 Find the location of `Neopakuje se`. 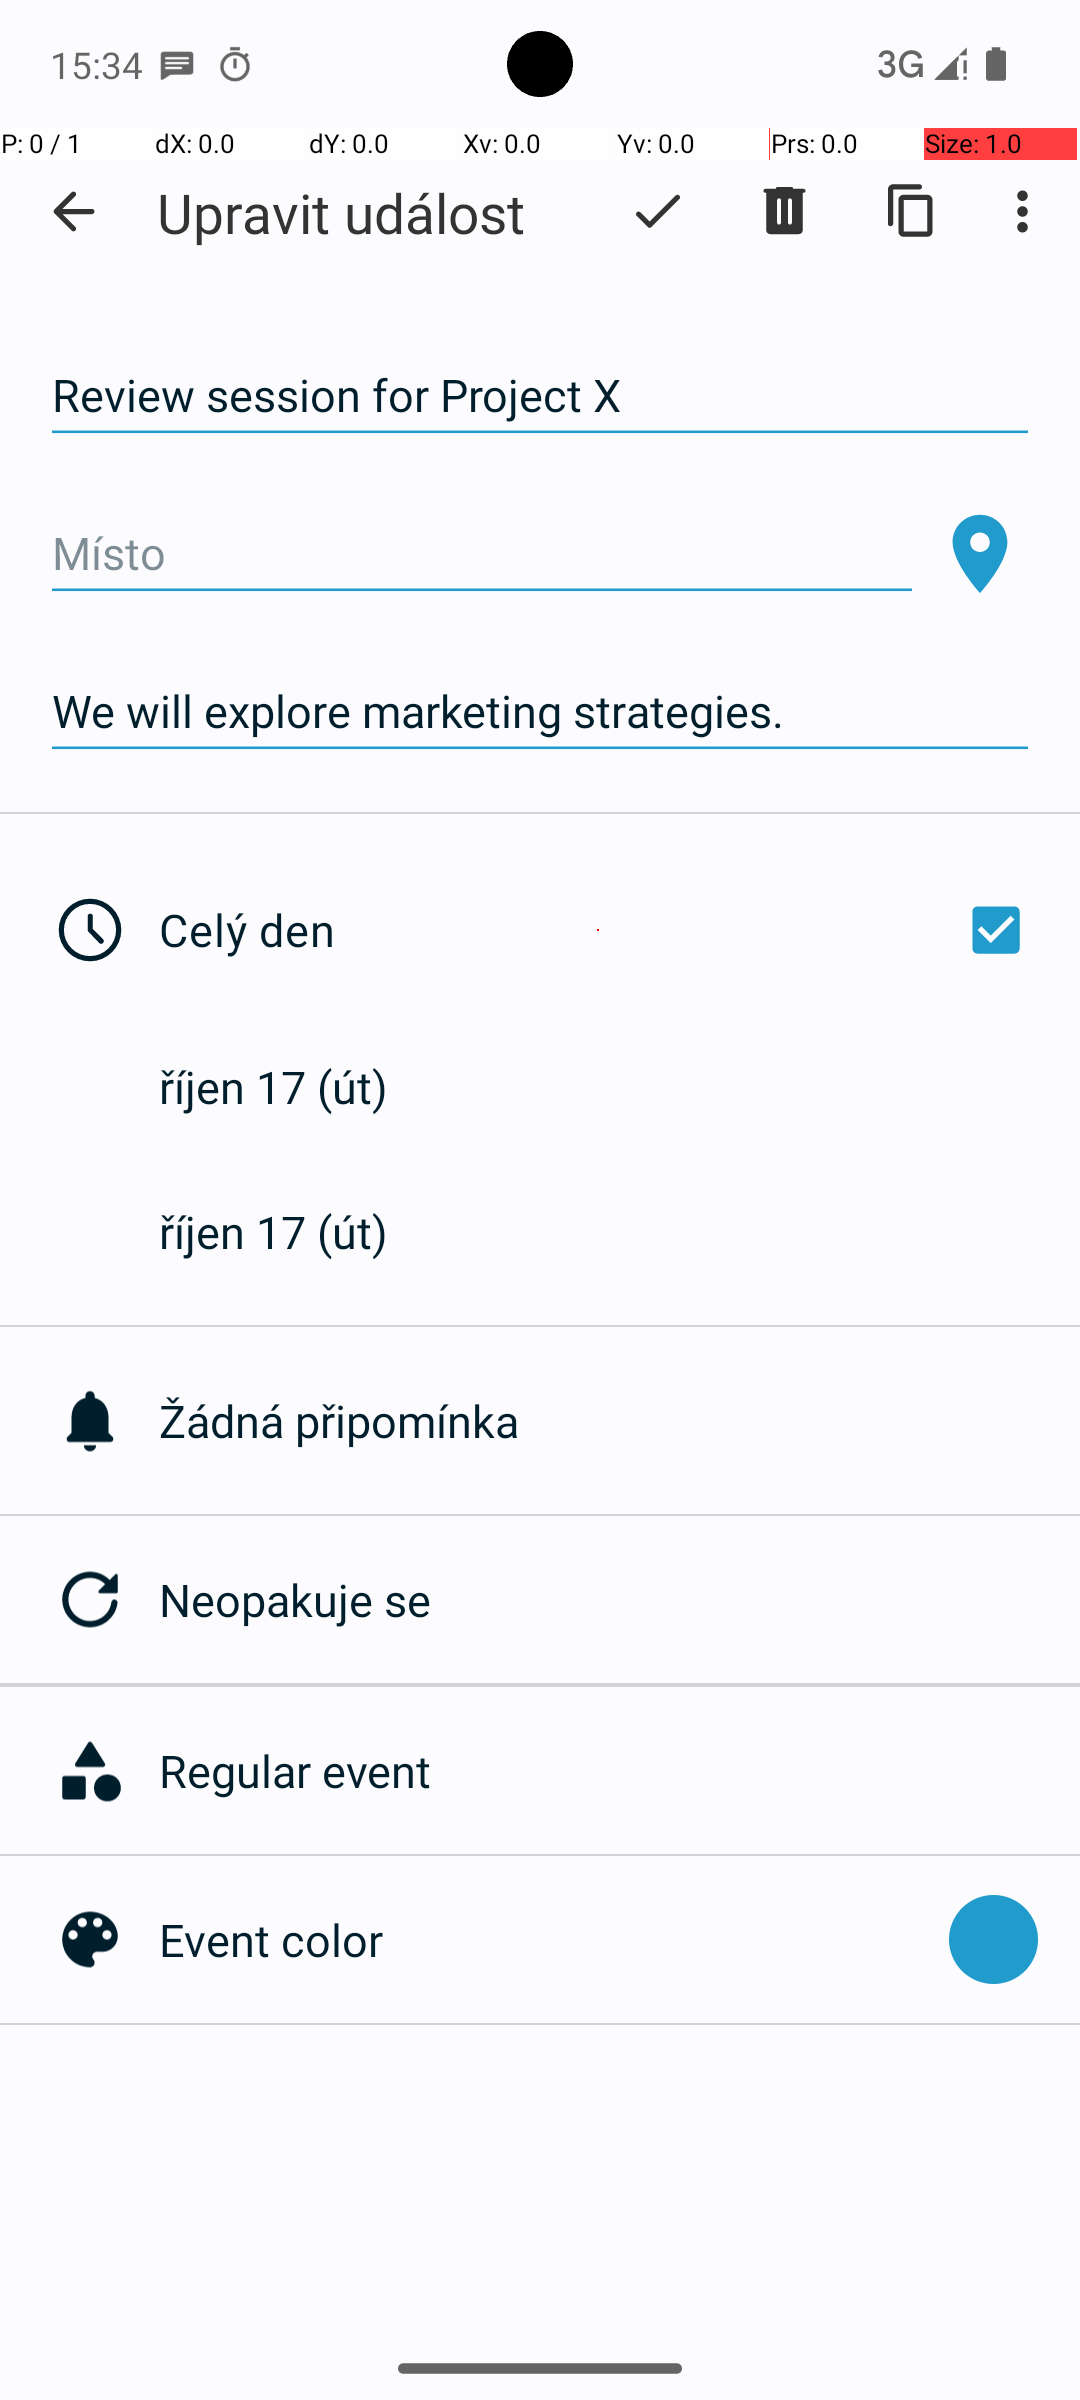

Neopakuje se is located at coordinates (620, 1600).